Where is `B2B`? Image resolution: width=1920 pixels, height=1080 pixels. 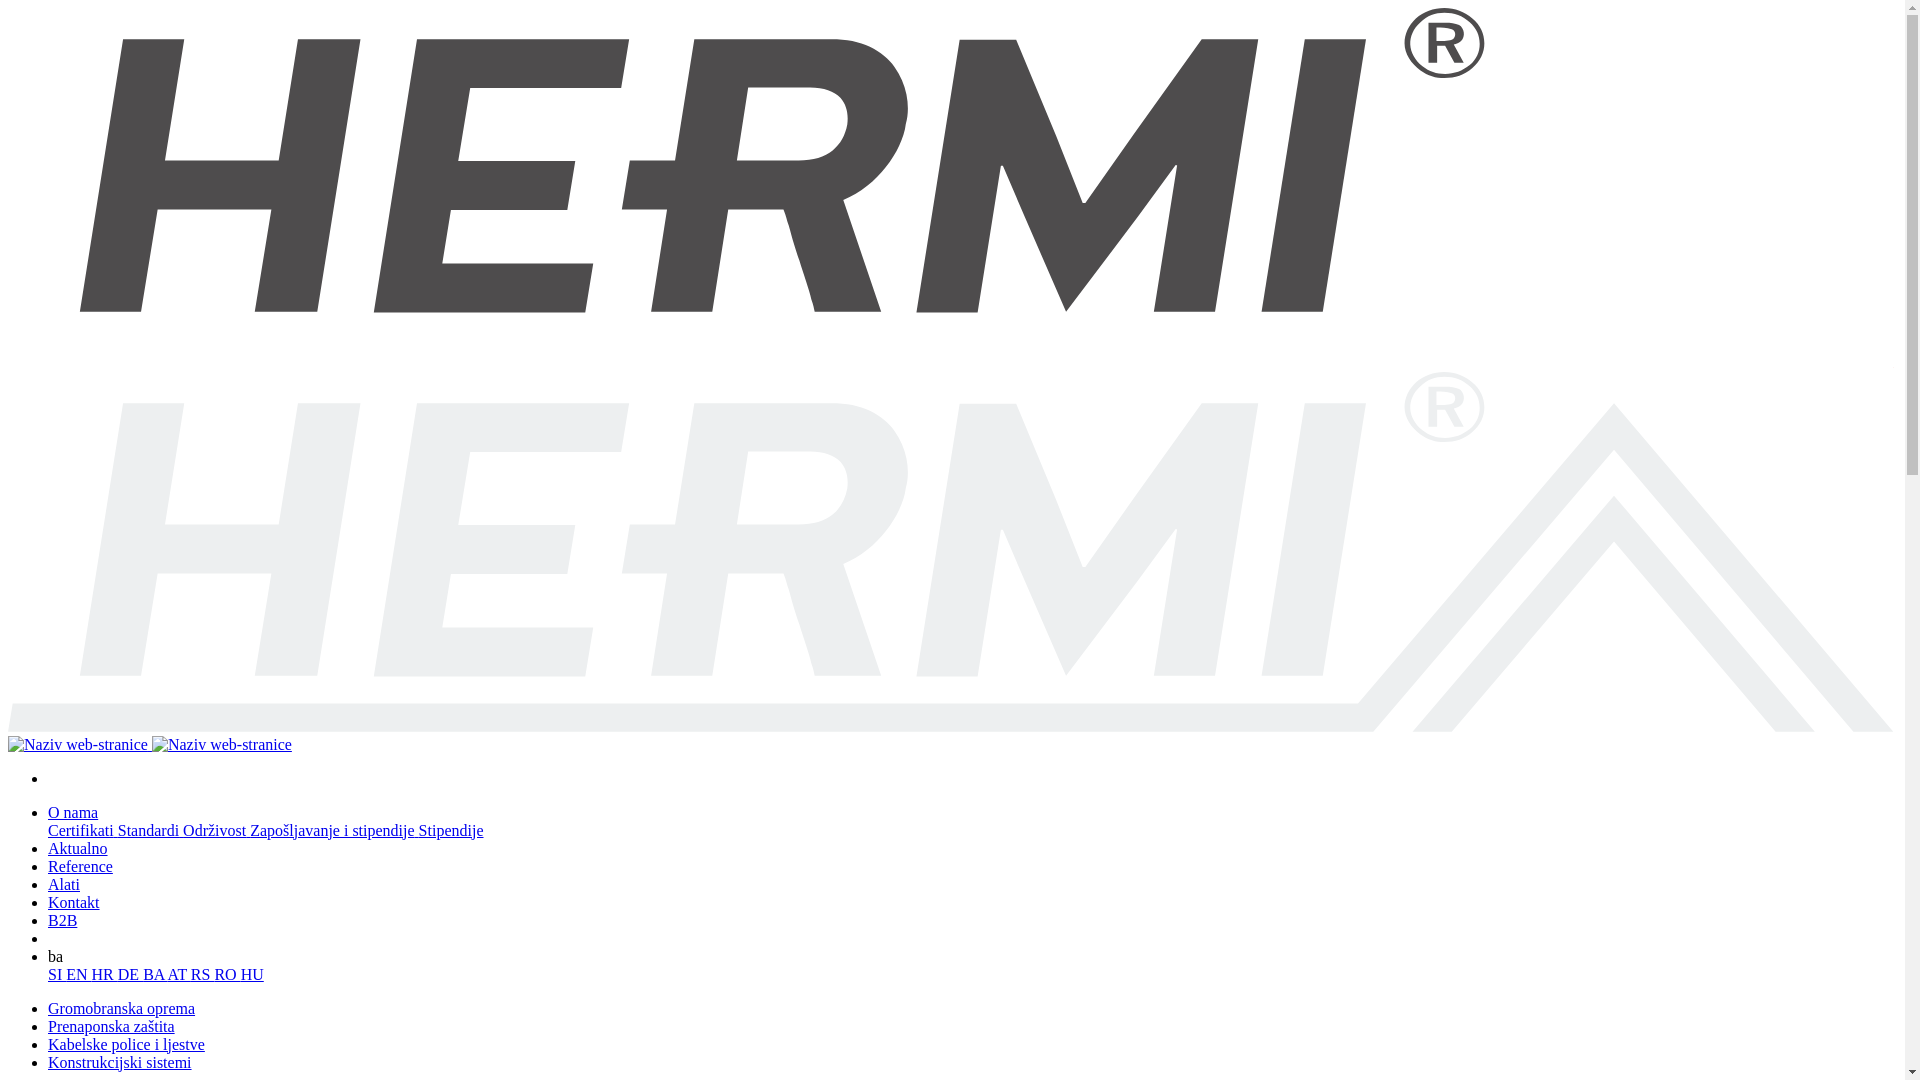 B2B is located at coordinates (62, 920).